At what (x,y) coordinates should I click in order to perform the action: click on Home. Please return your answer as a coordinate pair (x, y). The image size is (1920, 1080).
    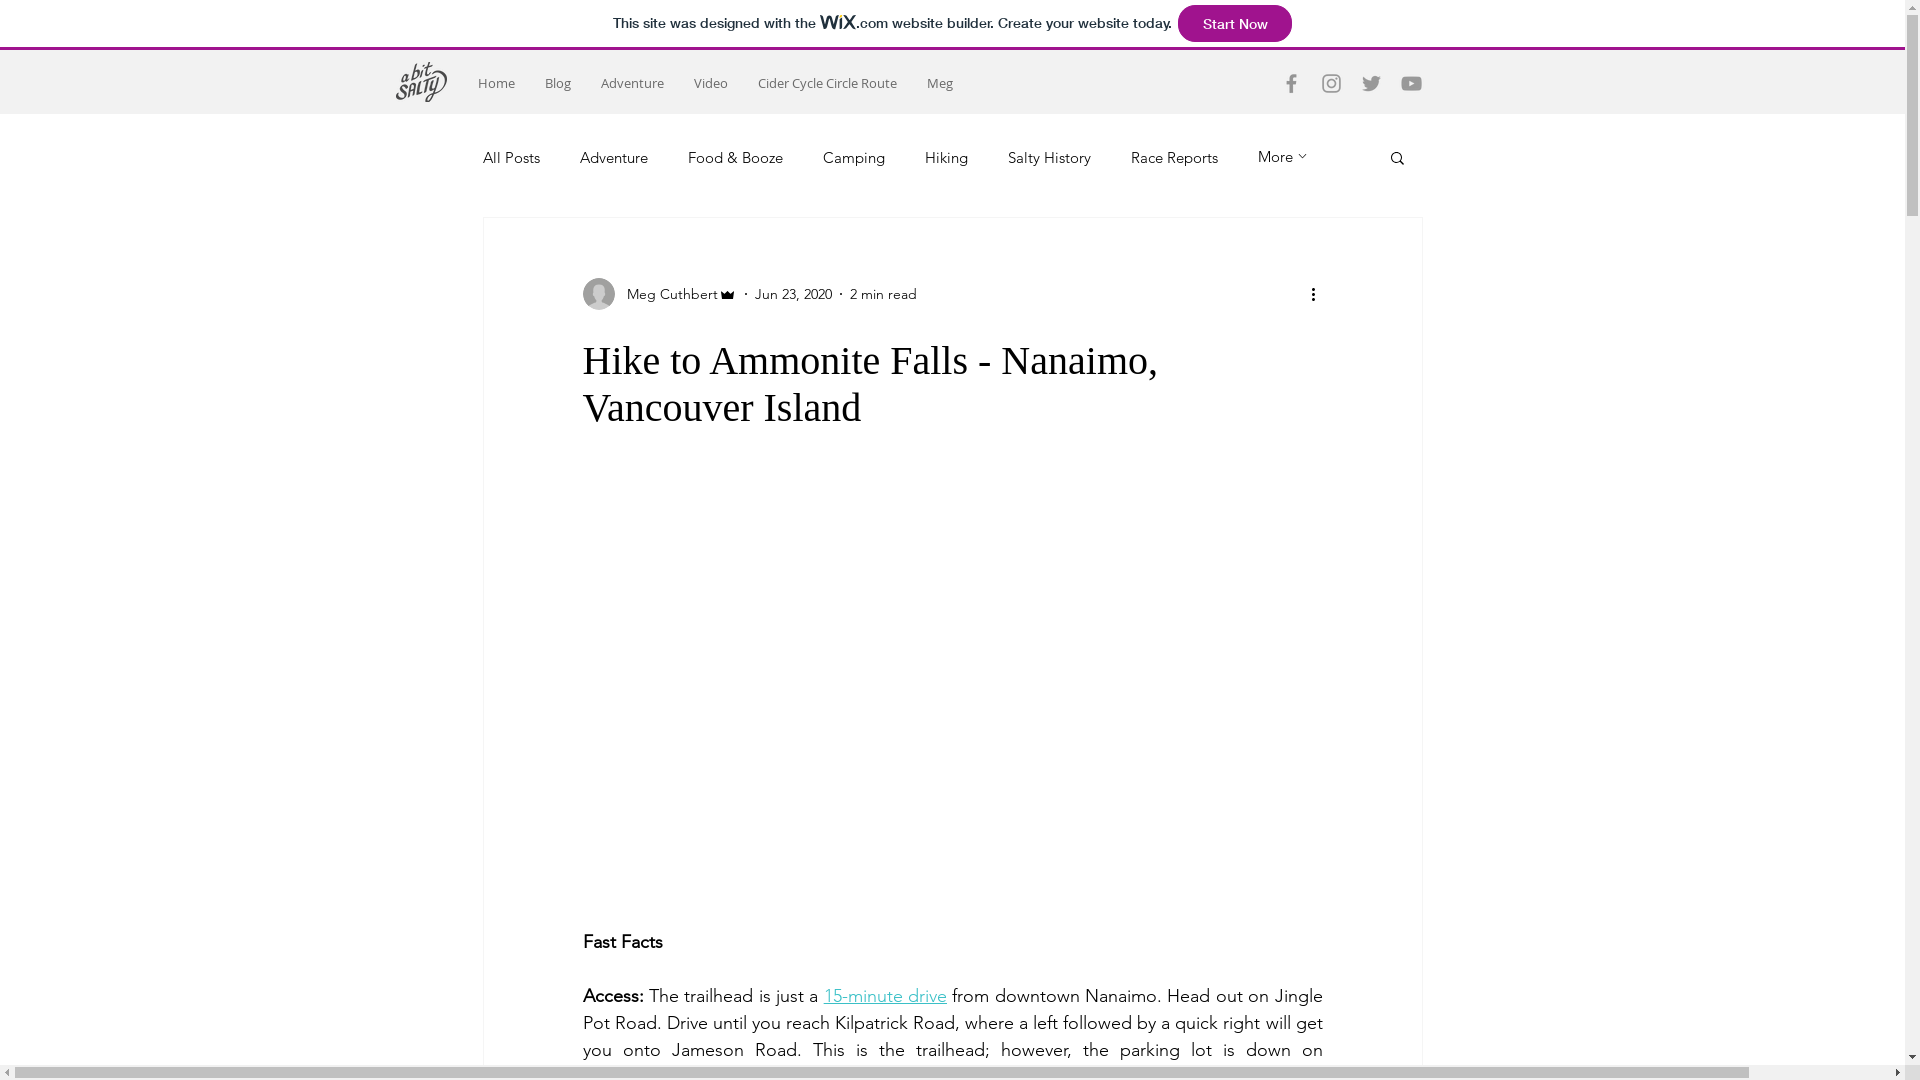
    Looking at the image, I should click on (496, 84).